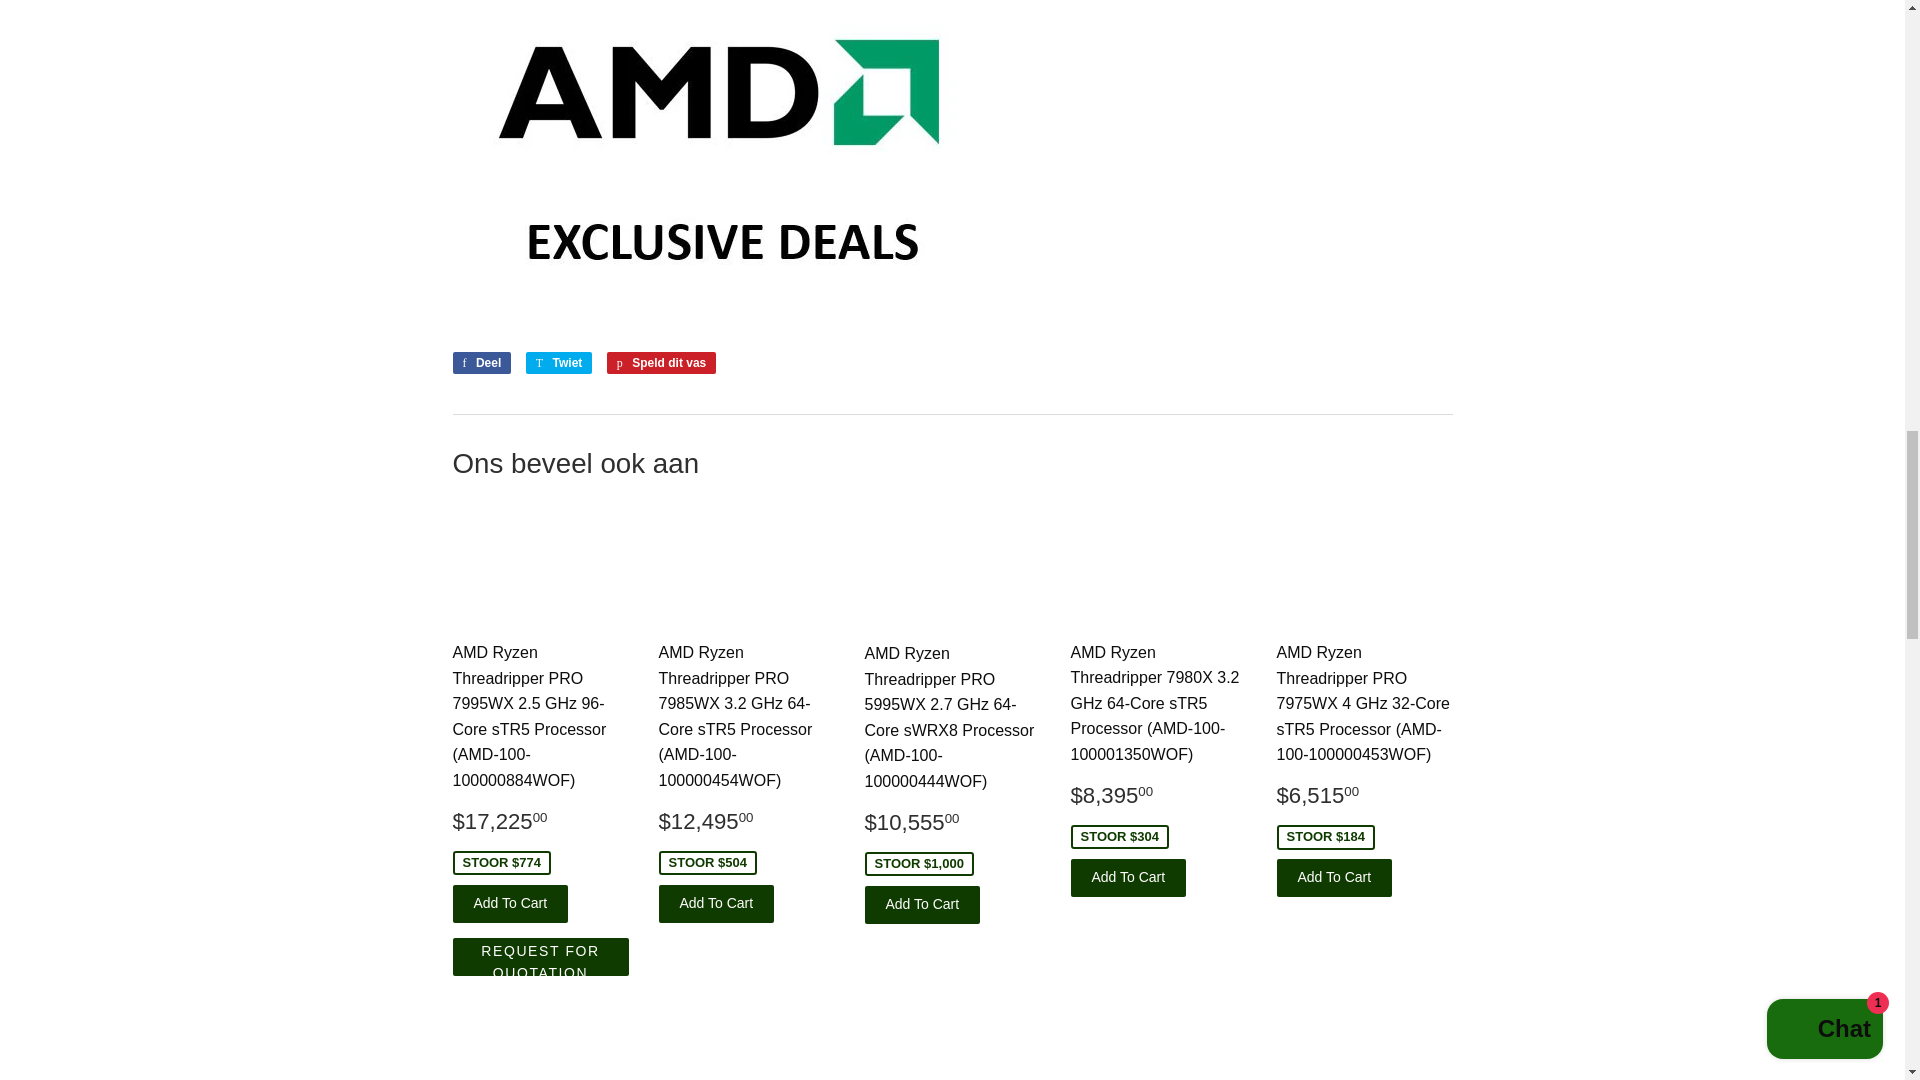 This screenshot has height=1080, width=1920. What do you see at coordinates (560, 362) in the screenshot?
I see `Tweet op Twitter` at bounding box center [560, 362].